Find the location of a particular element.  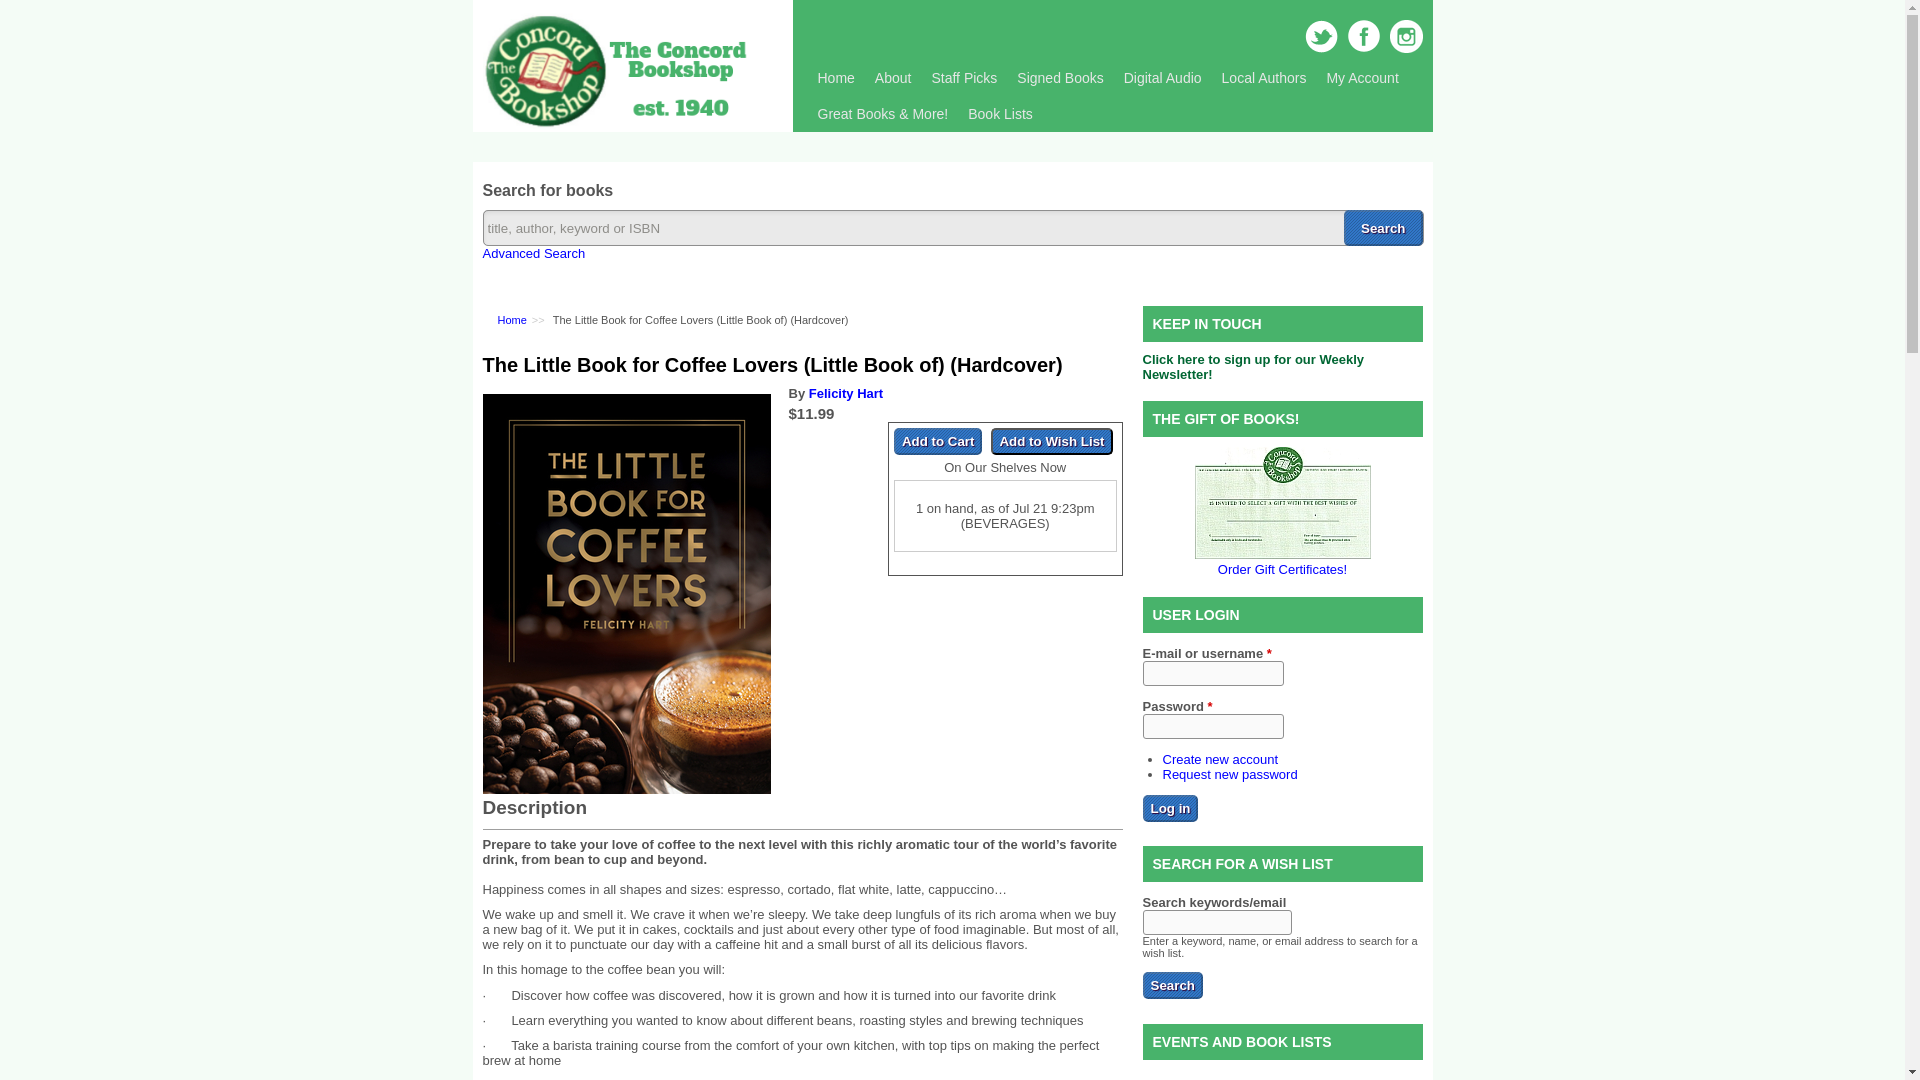

Digital Audio is located at coordinates (1162, 78).